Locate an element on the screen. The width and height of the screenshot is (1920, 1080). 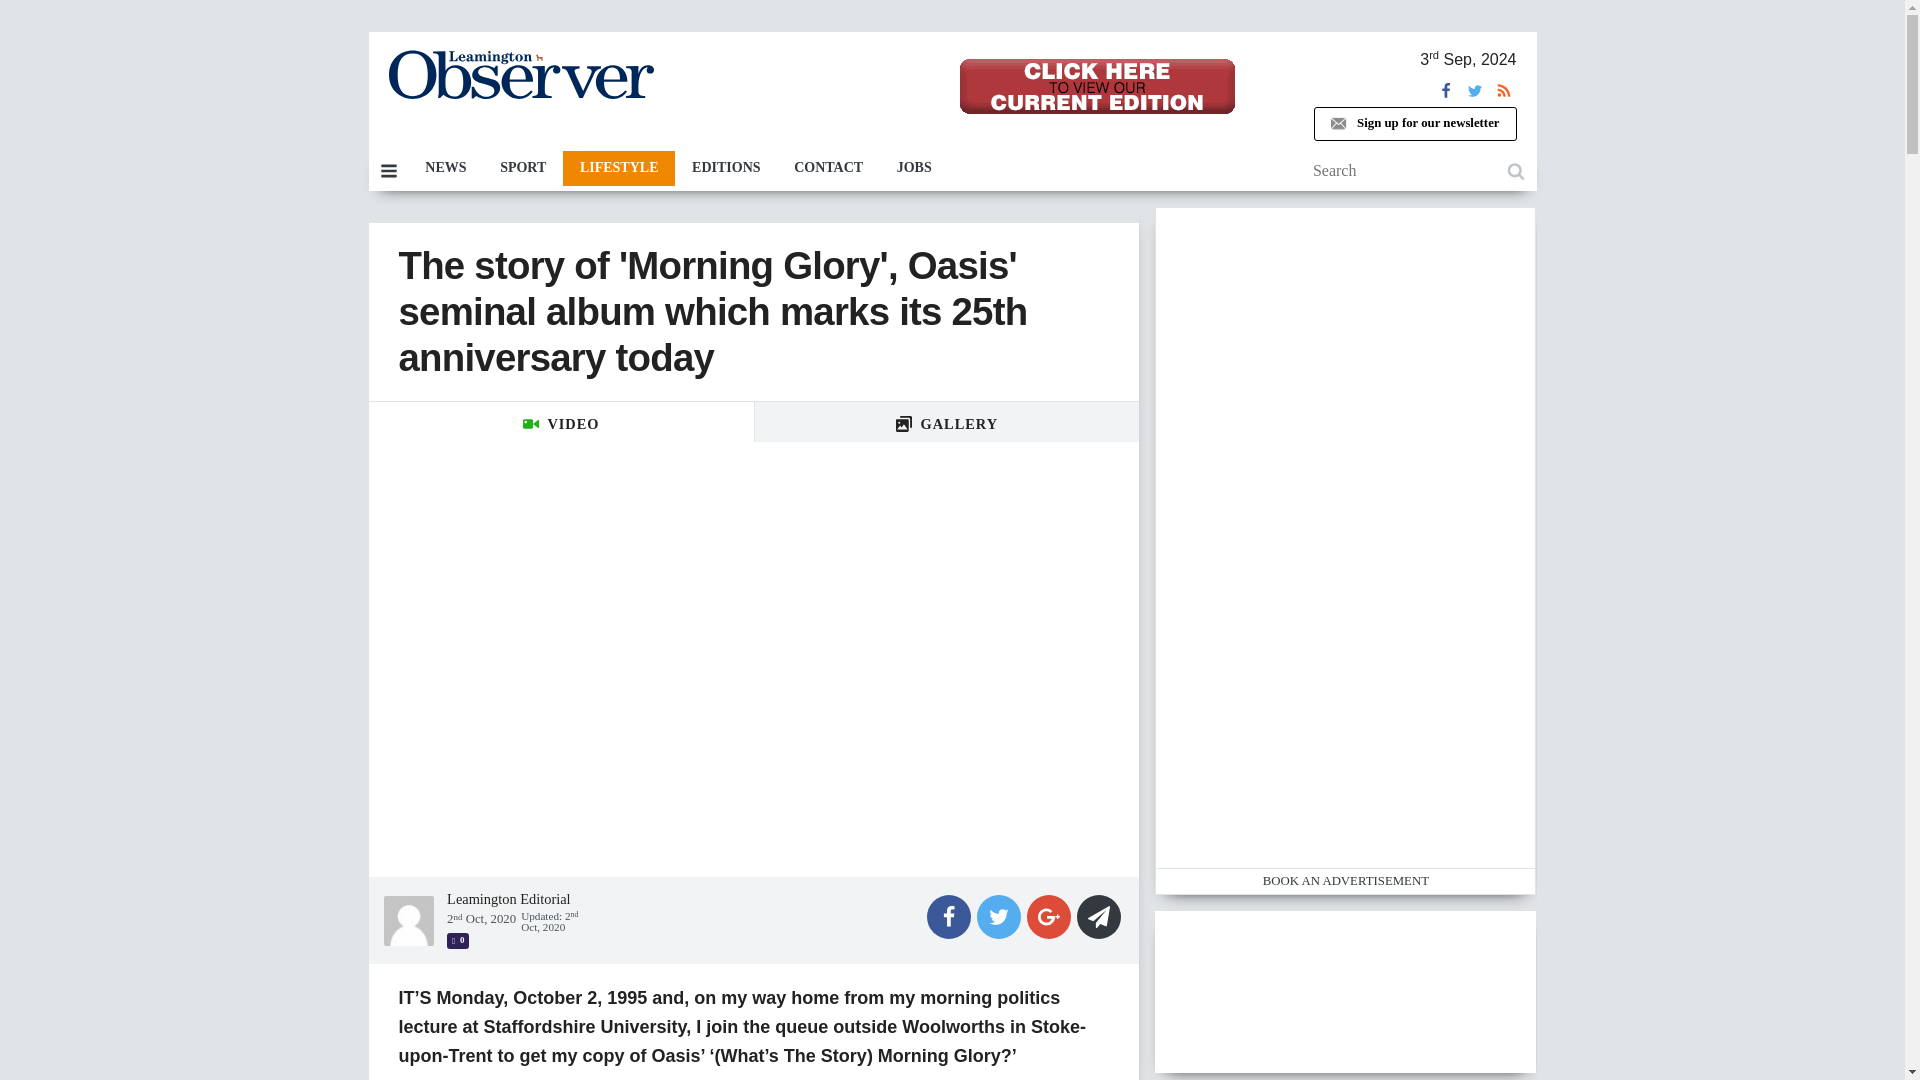
The Leamington Observer is located at coordinates (520, 74).